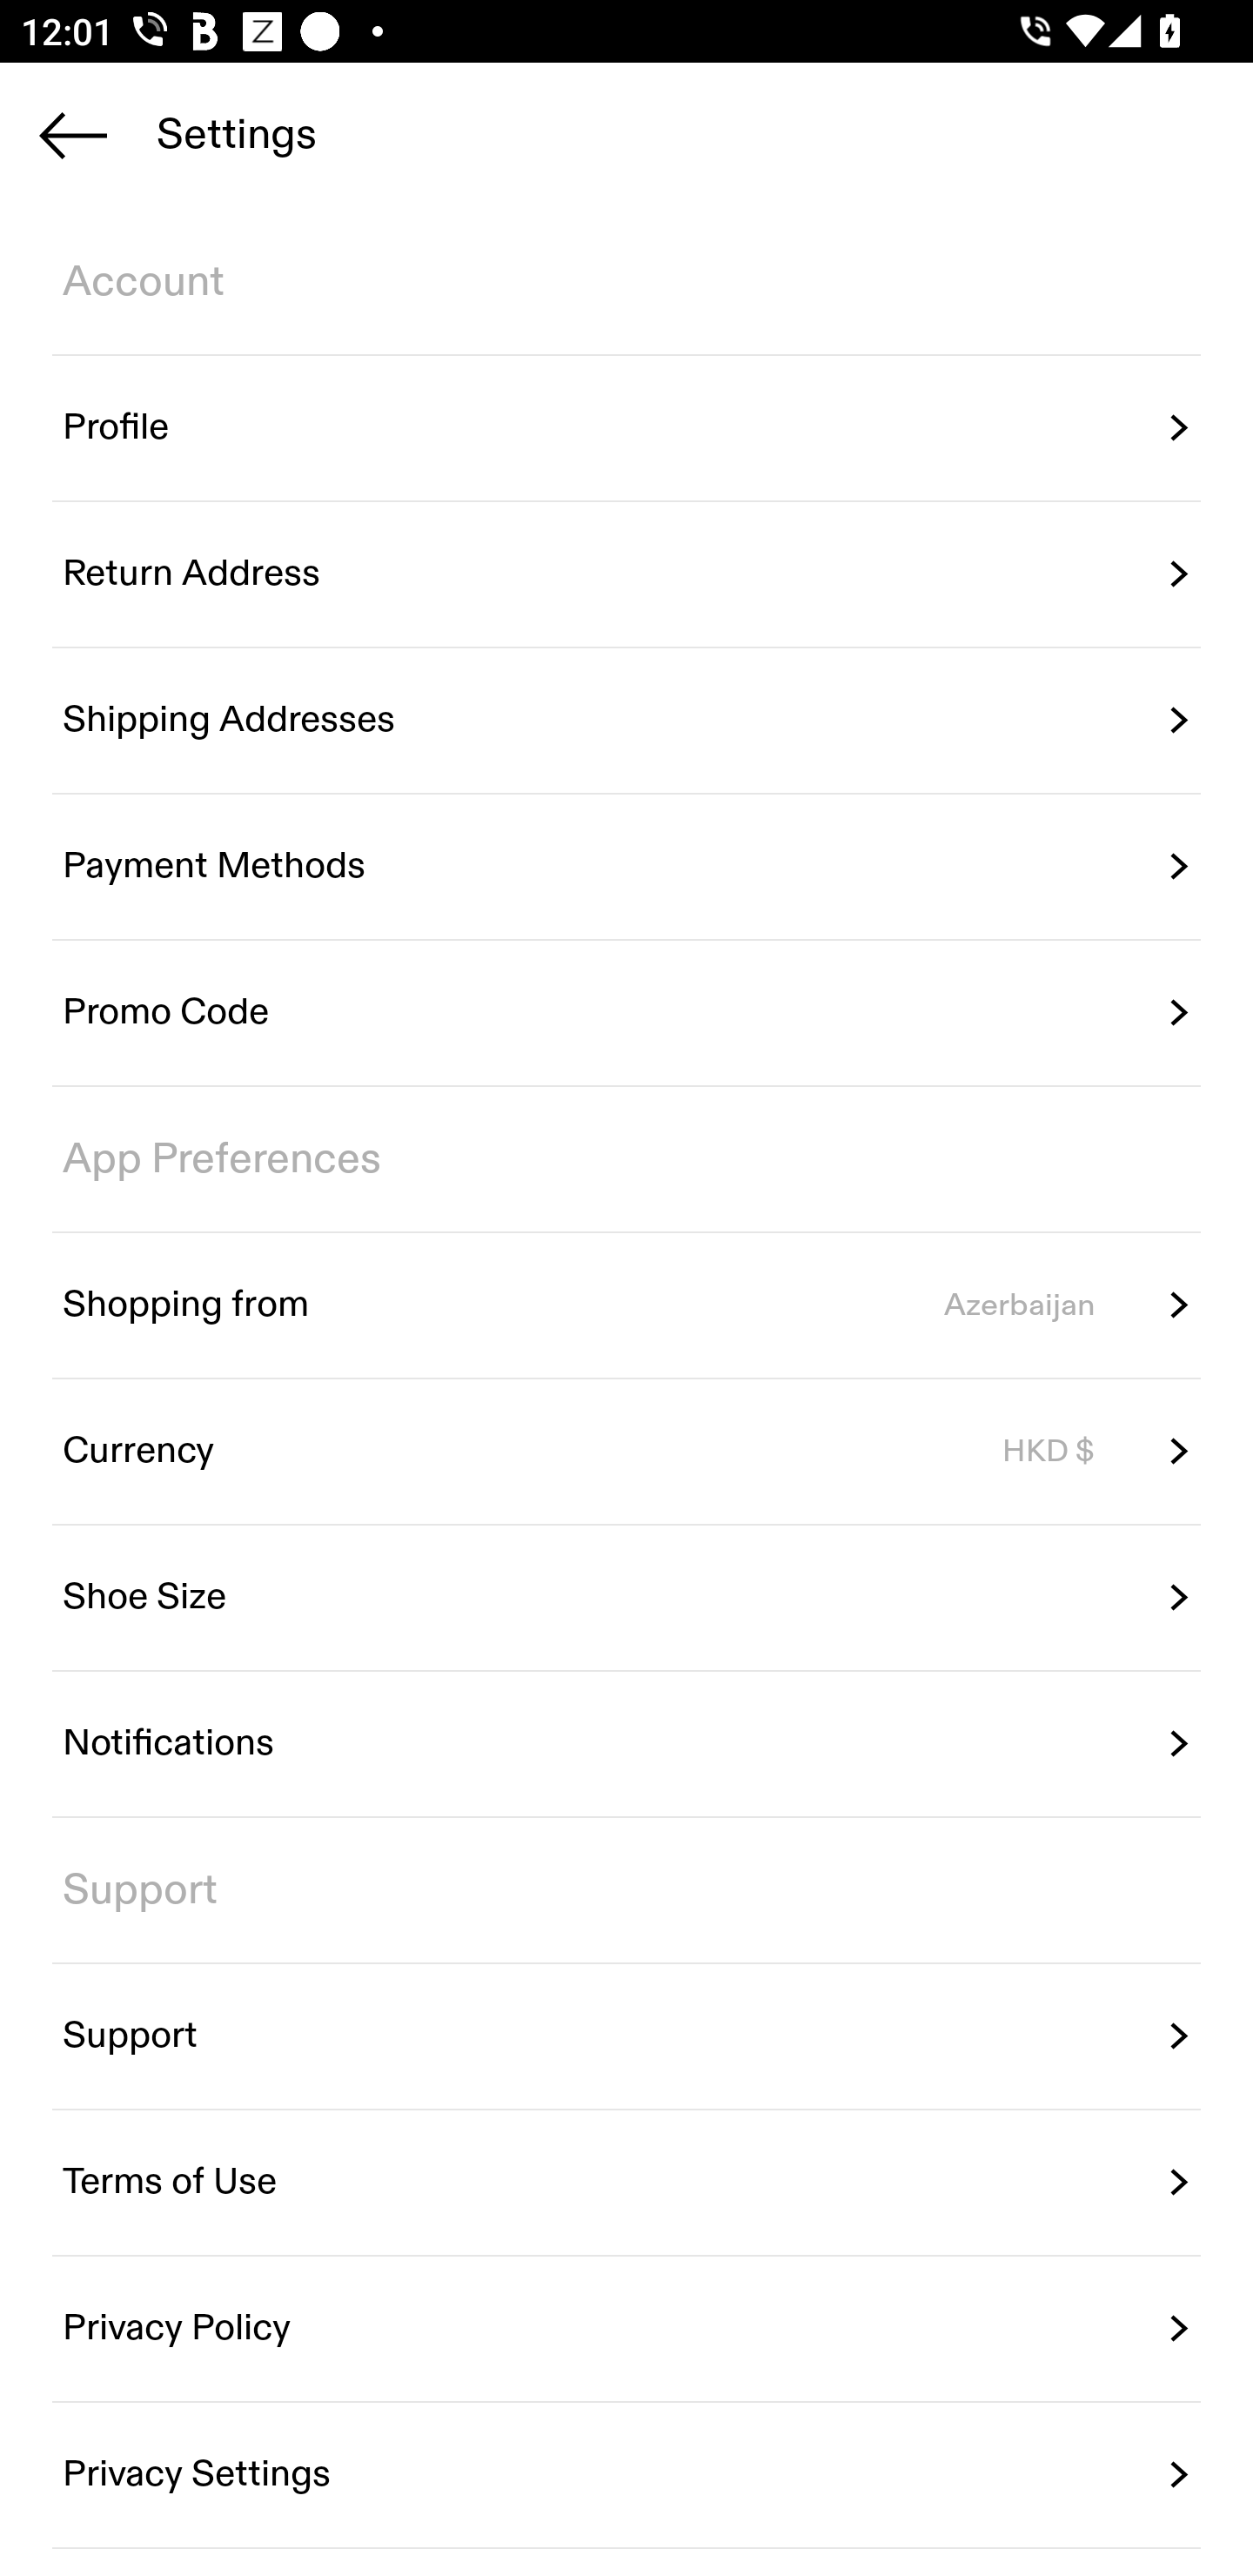 Image resolution: width=1253 pixels, height=2576 pixels. What do you see at coordinates (73, 135) in the screenshot?
I see `Navigate up` at bounding box center [73, 135].